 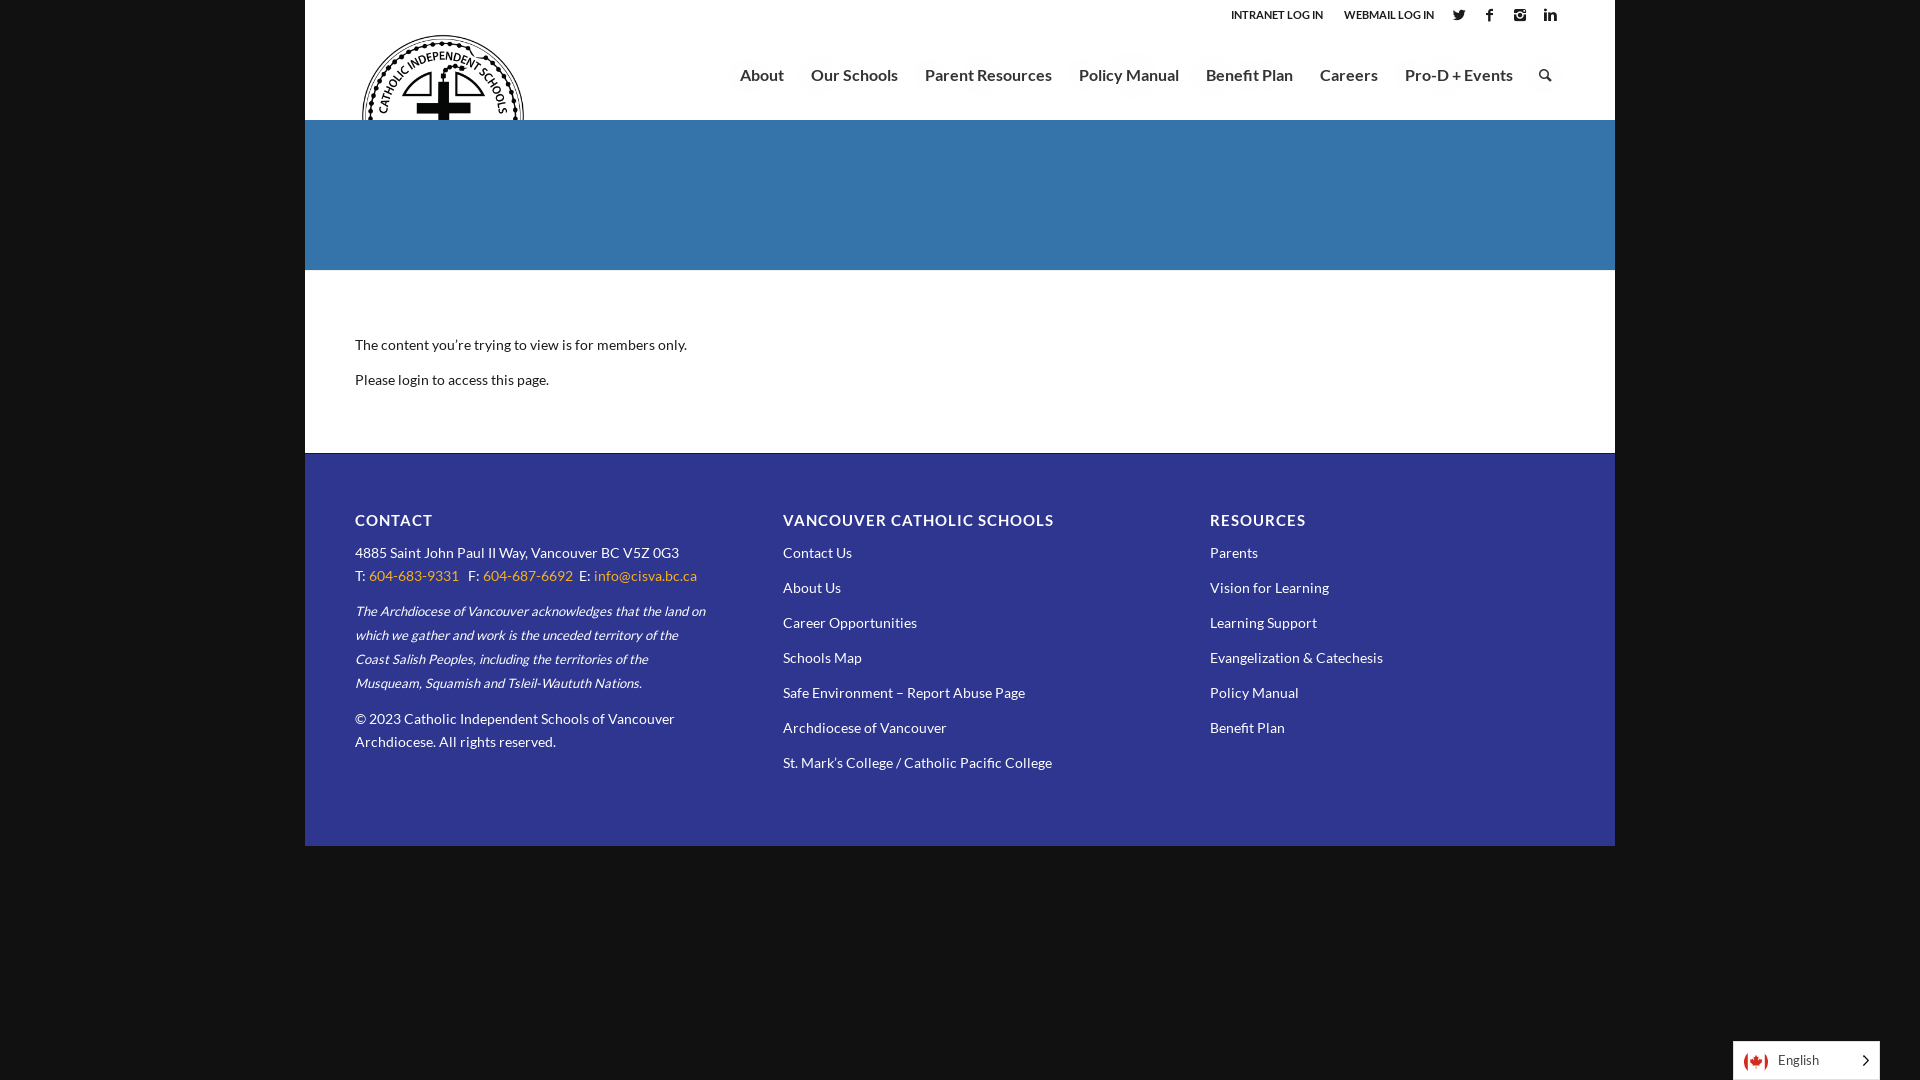 I want to click on Vision for Learning, so click(x=1270, y=588).